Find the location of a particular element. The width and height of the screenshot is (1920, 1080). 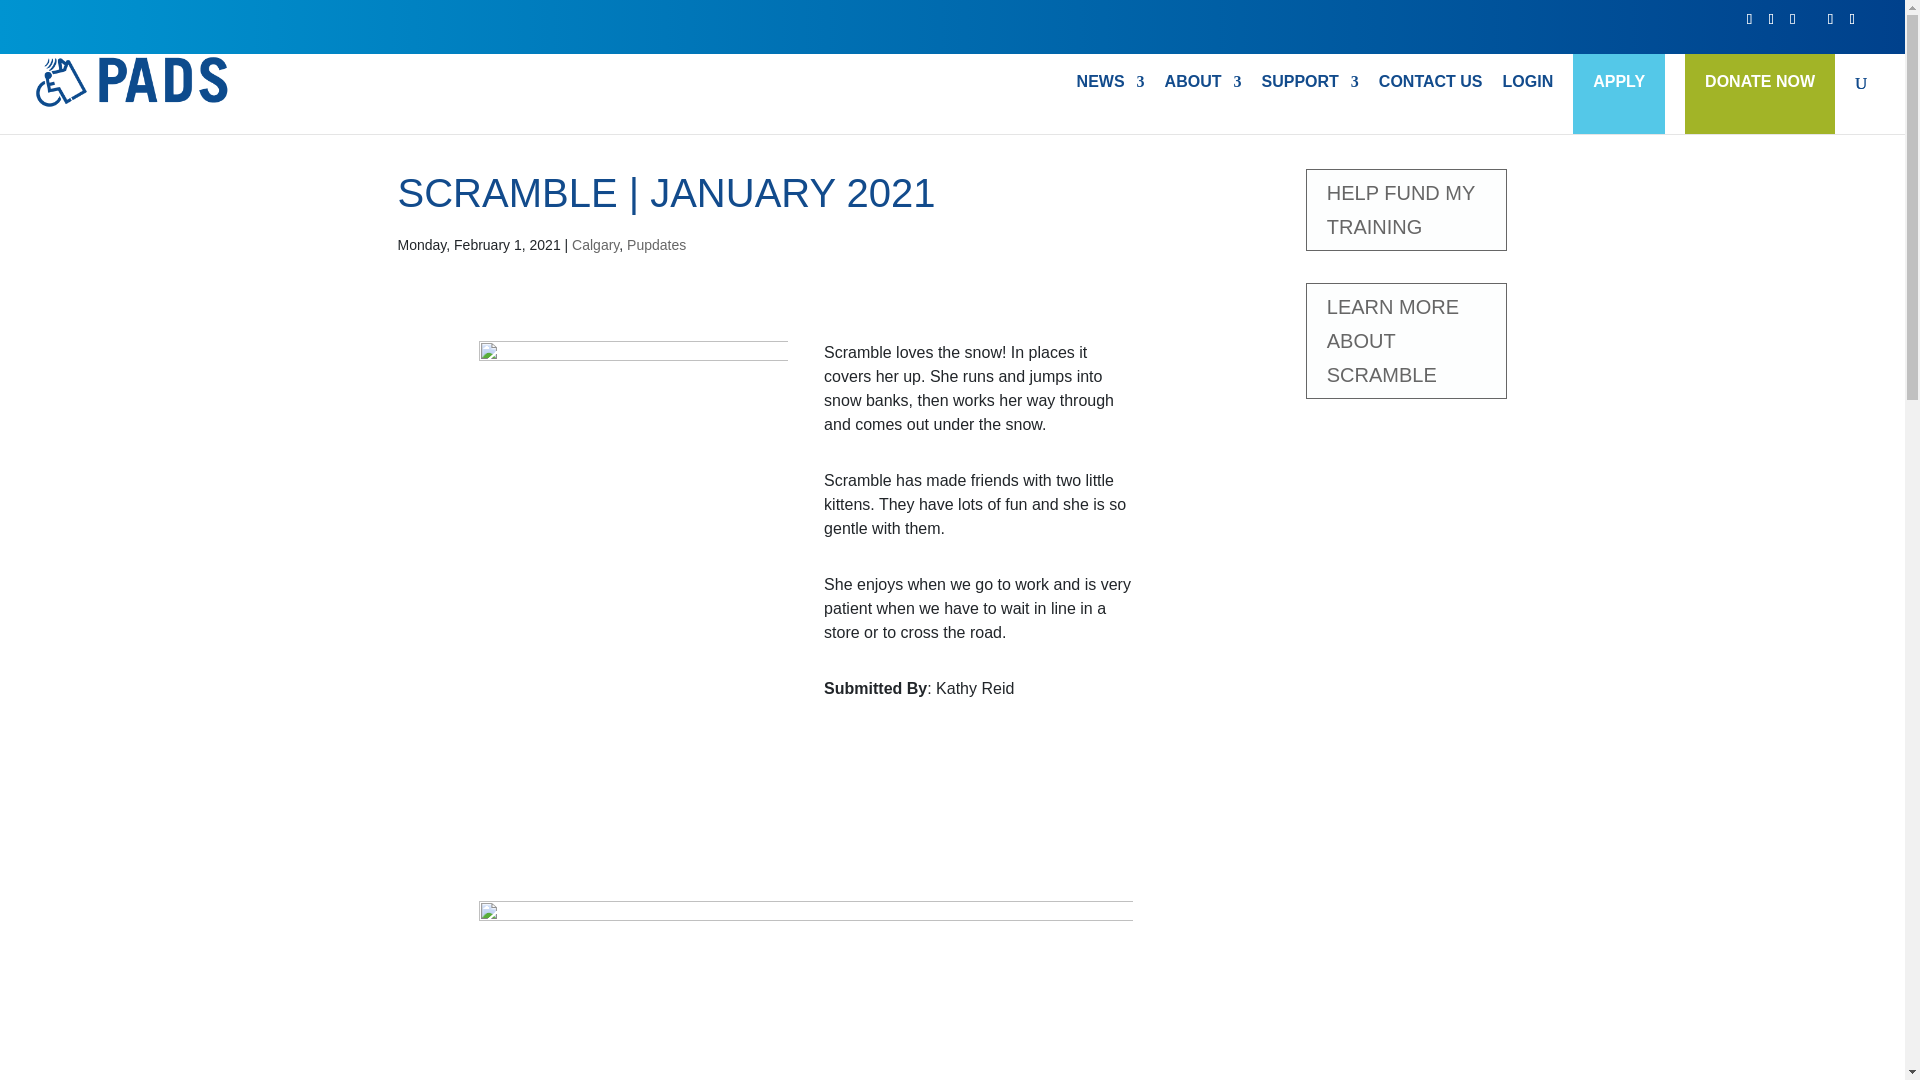

NEWS is located at coordinates (1110, 104).